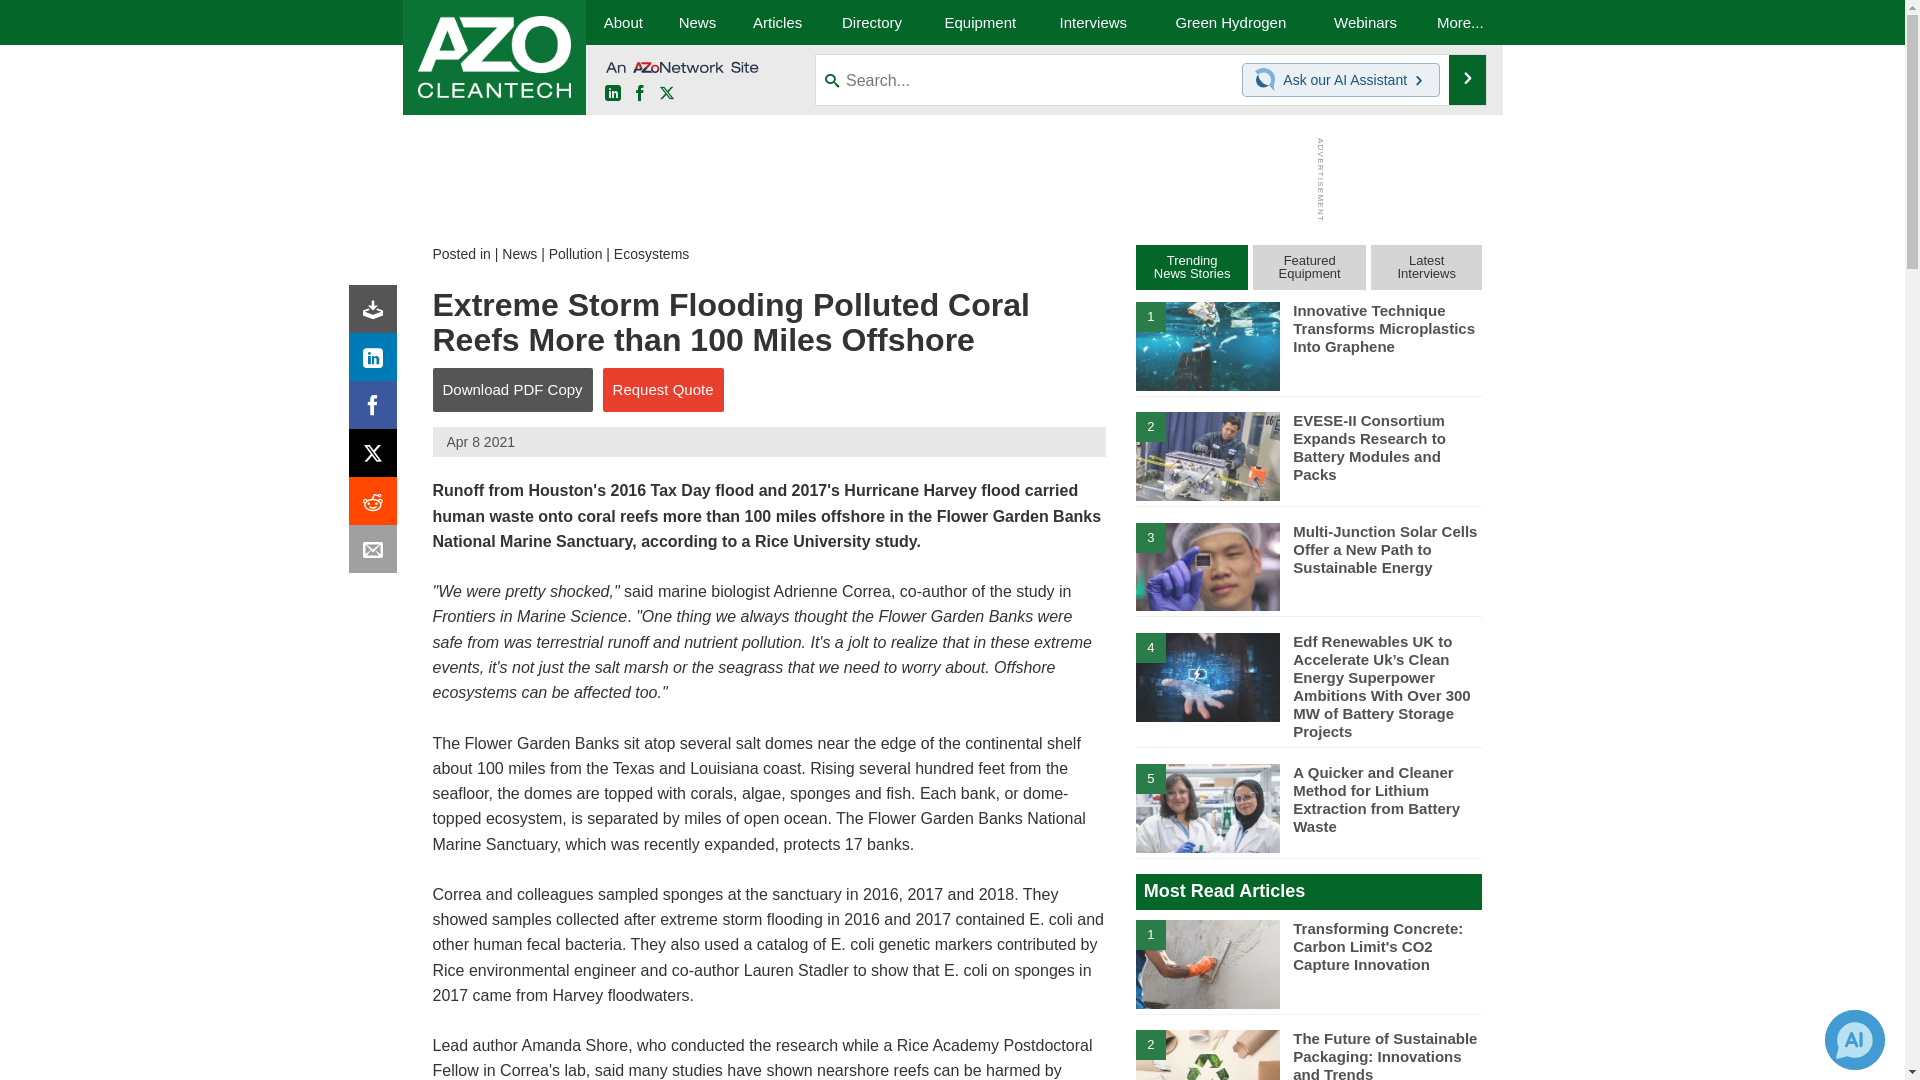 The width and height of the screenshot is (1920, 1080). Describe the element at coordinates (1366, 22) in the screenshot. I see `Webinars` at that location.